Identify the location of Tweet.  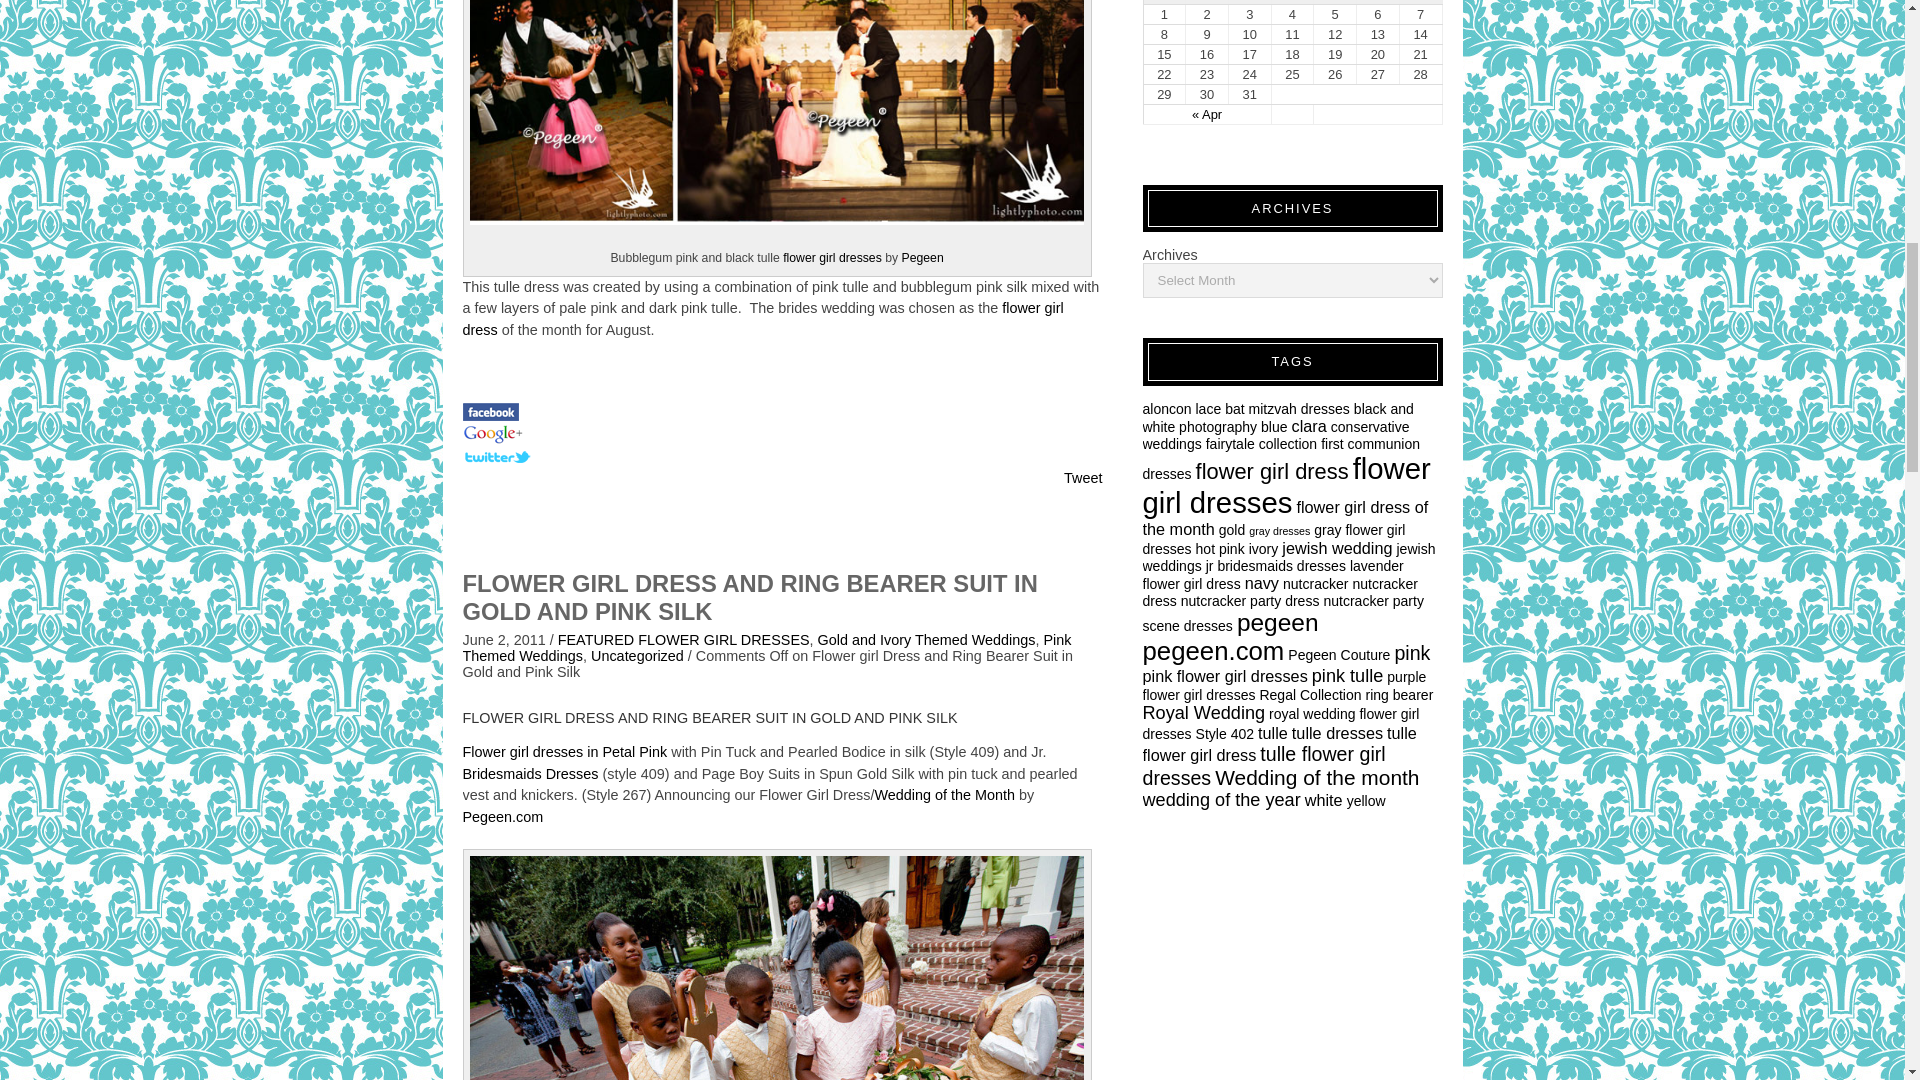
(1082, 478).